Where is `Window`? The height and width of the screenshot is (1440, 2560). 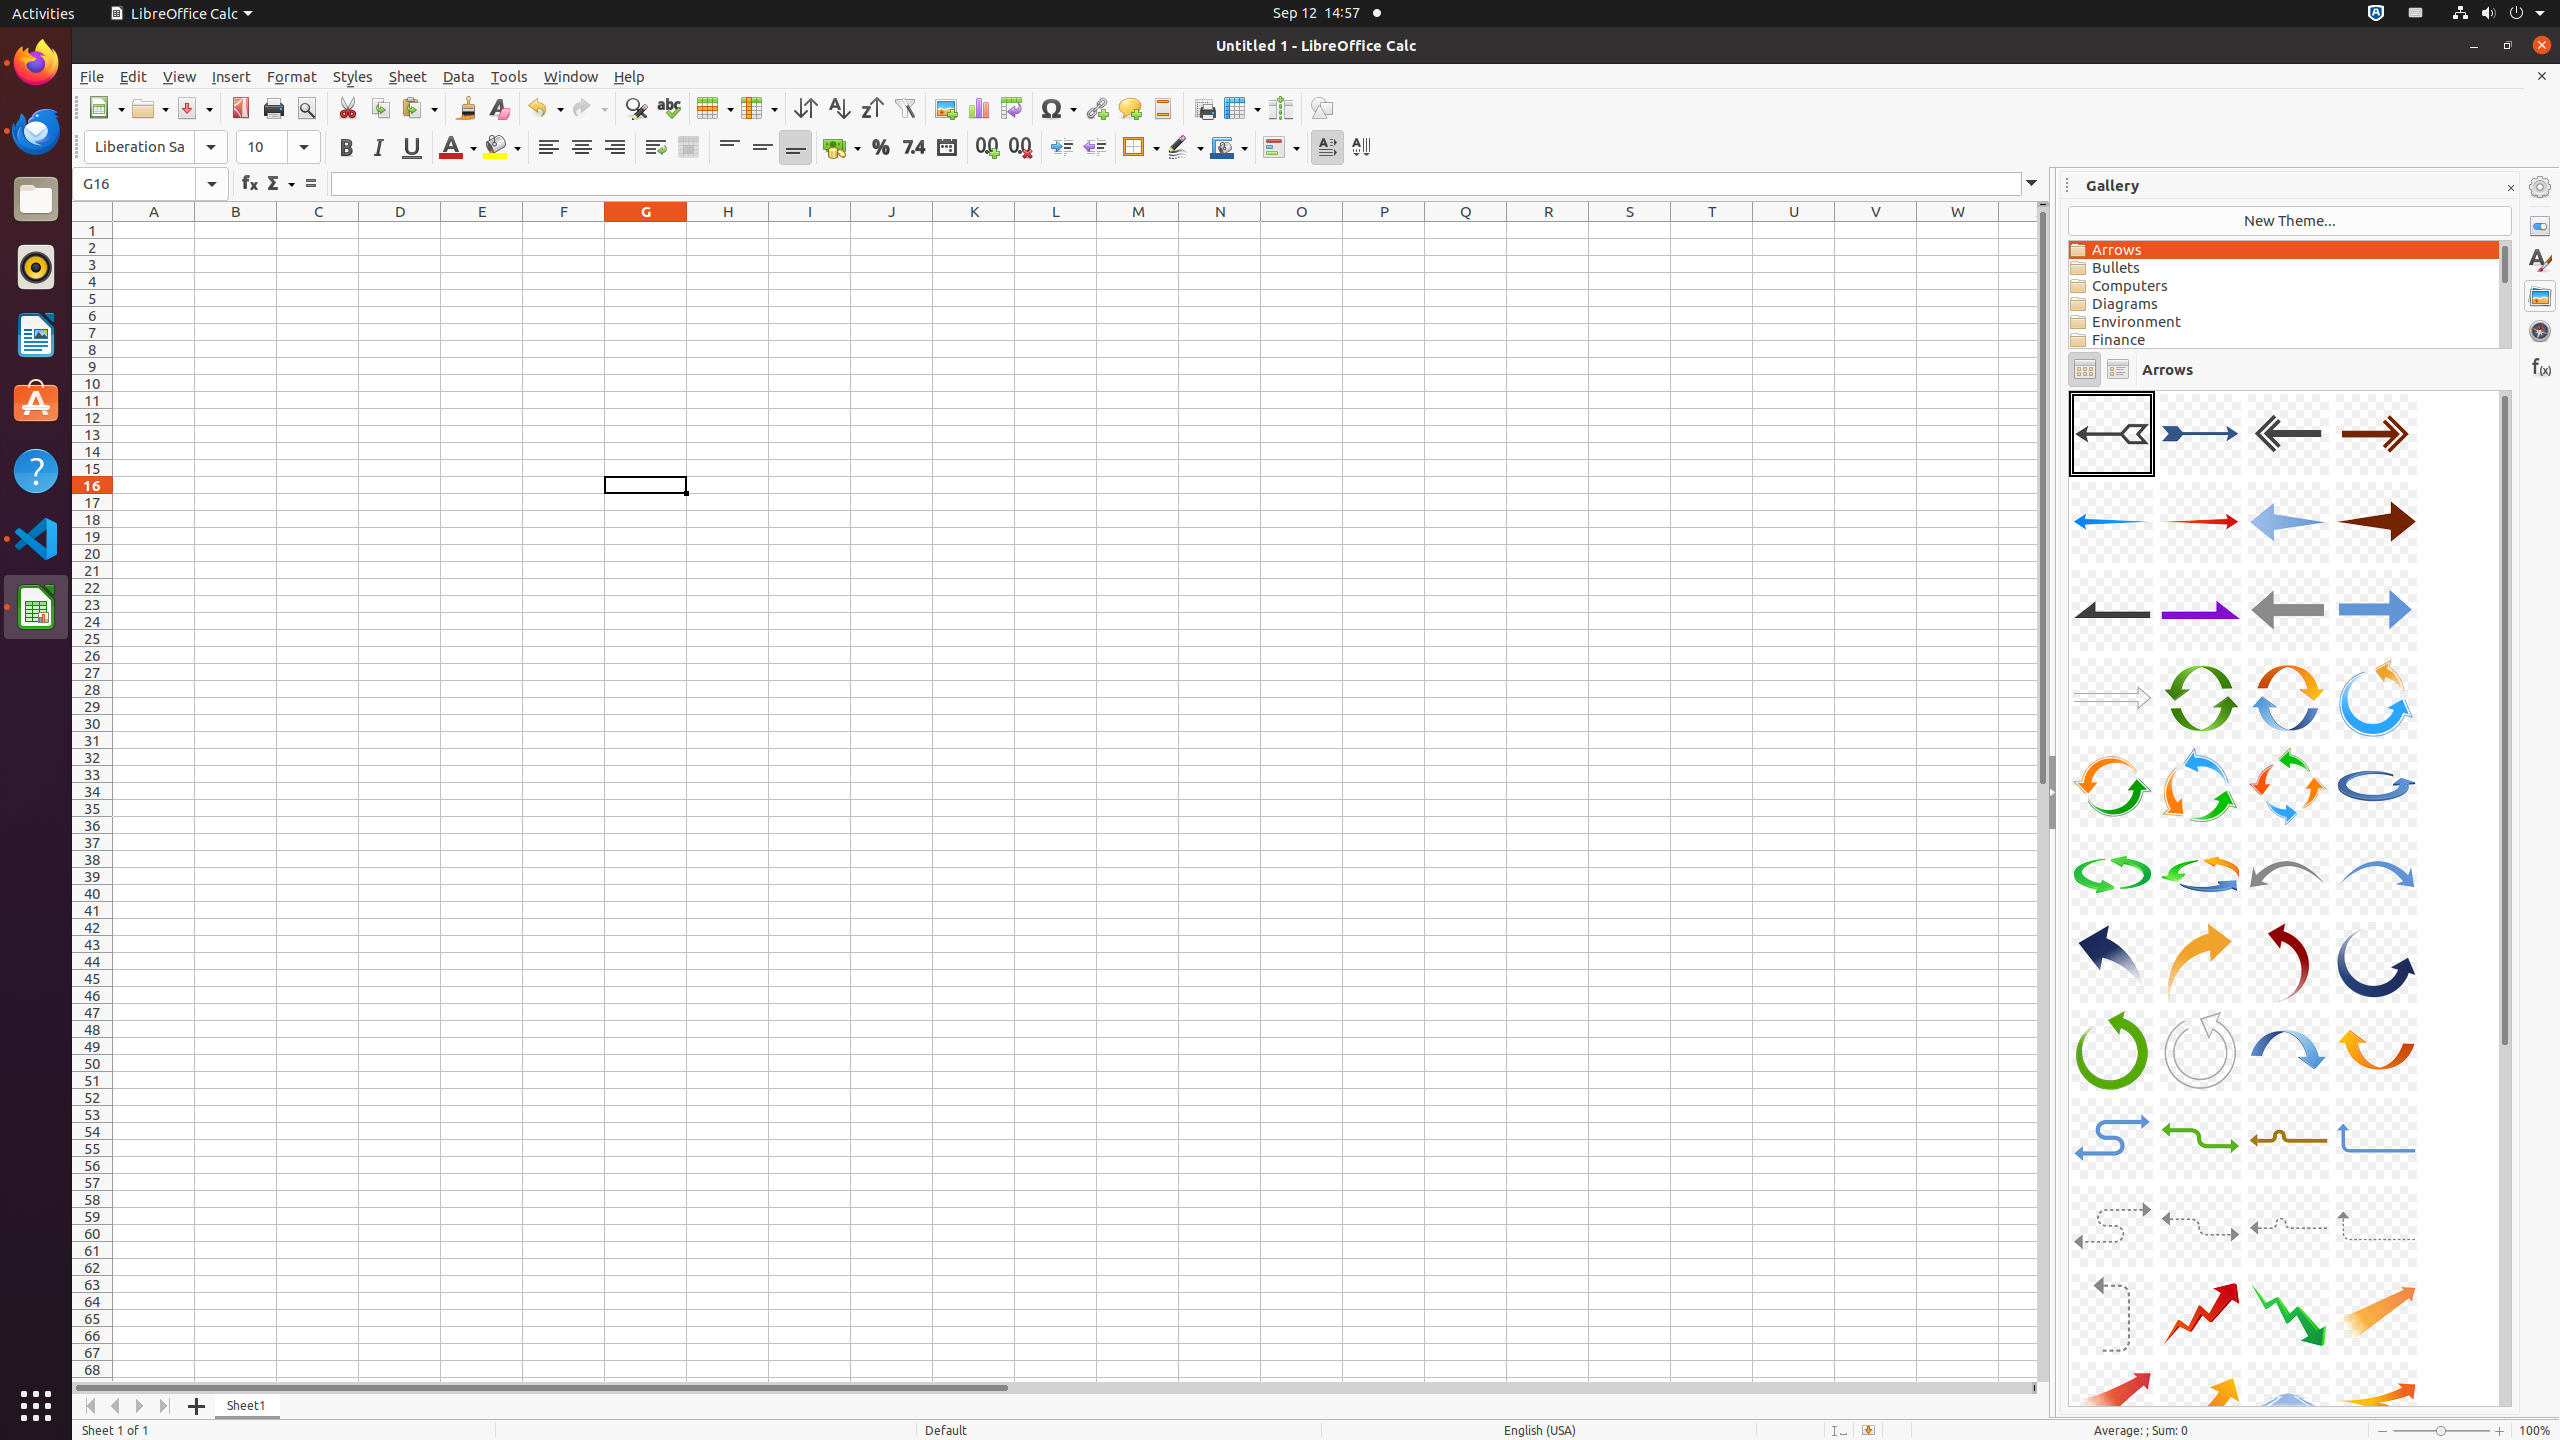 Window is located at coordinates (571, 76).